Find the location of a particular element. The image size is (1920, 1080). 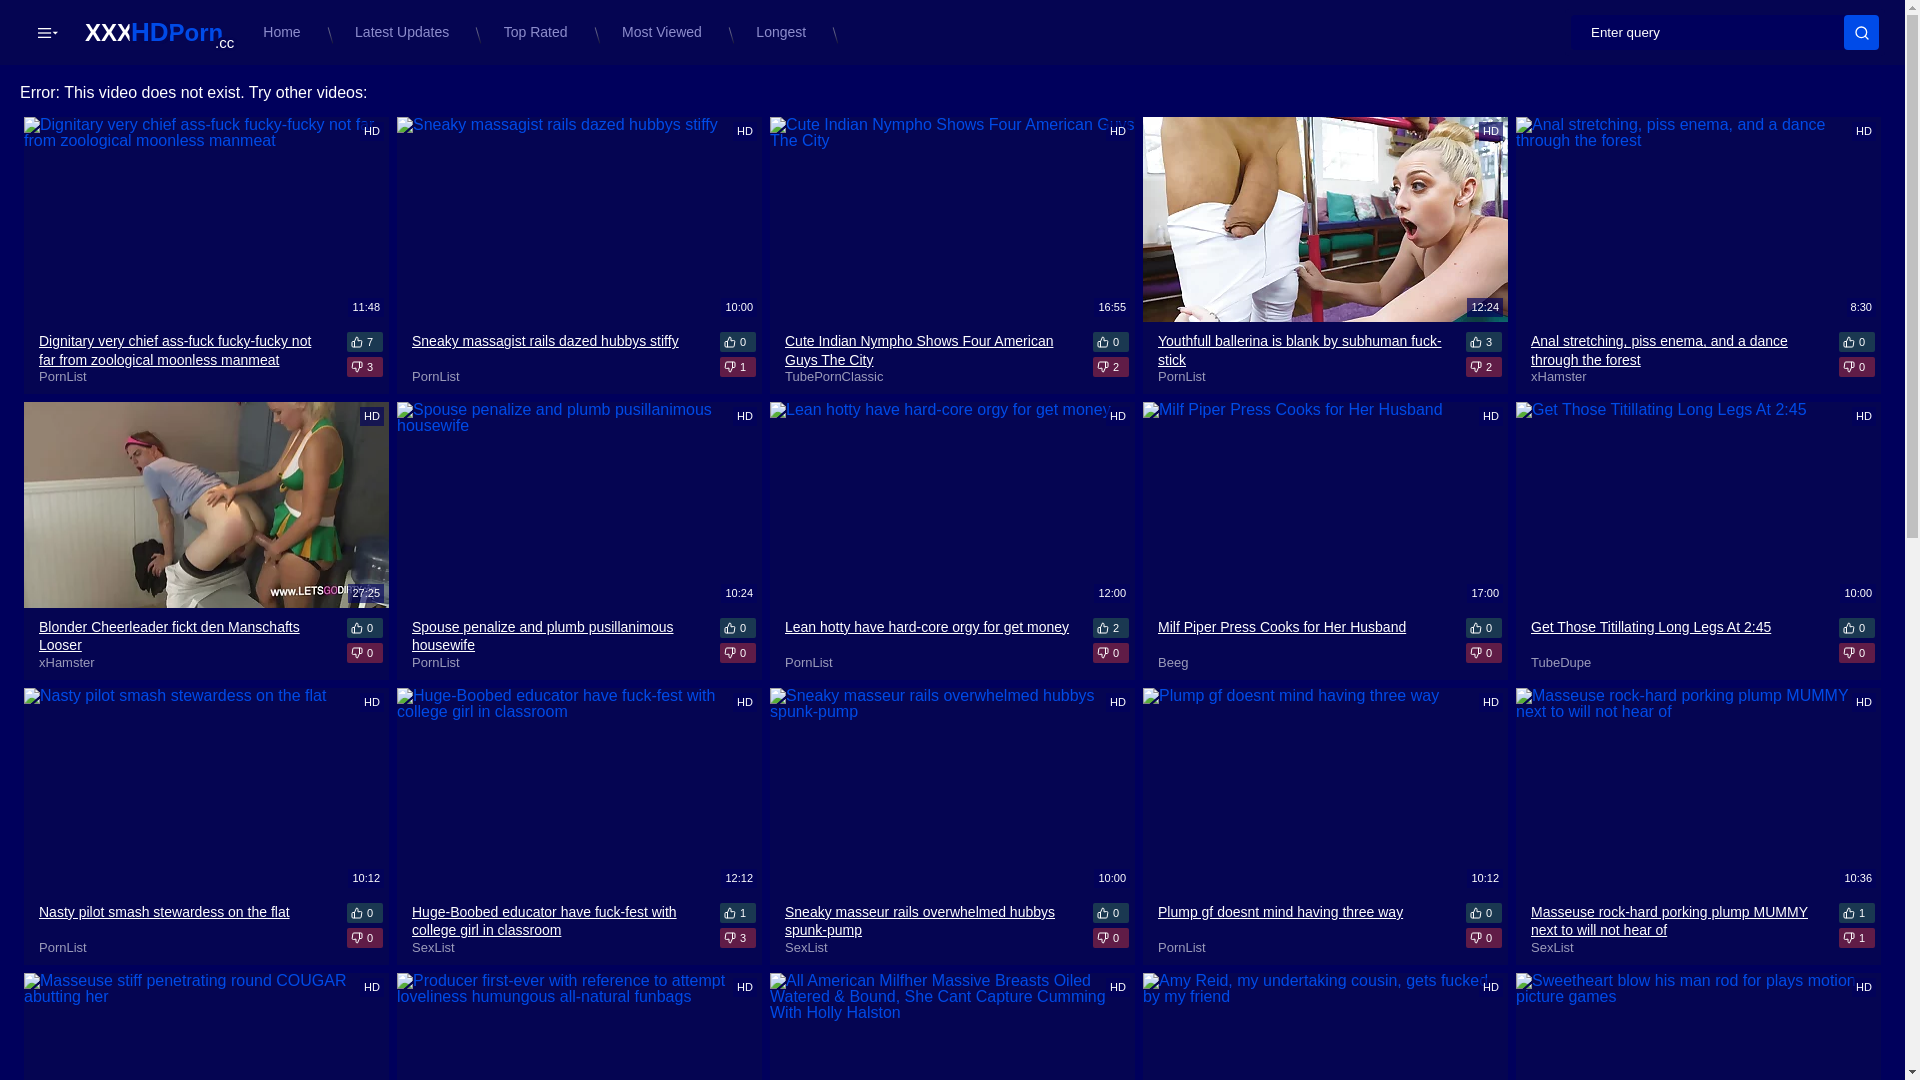

PornList is located at coordinates (63, 376).